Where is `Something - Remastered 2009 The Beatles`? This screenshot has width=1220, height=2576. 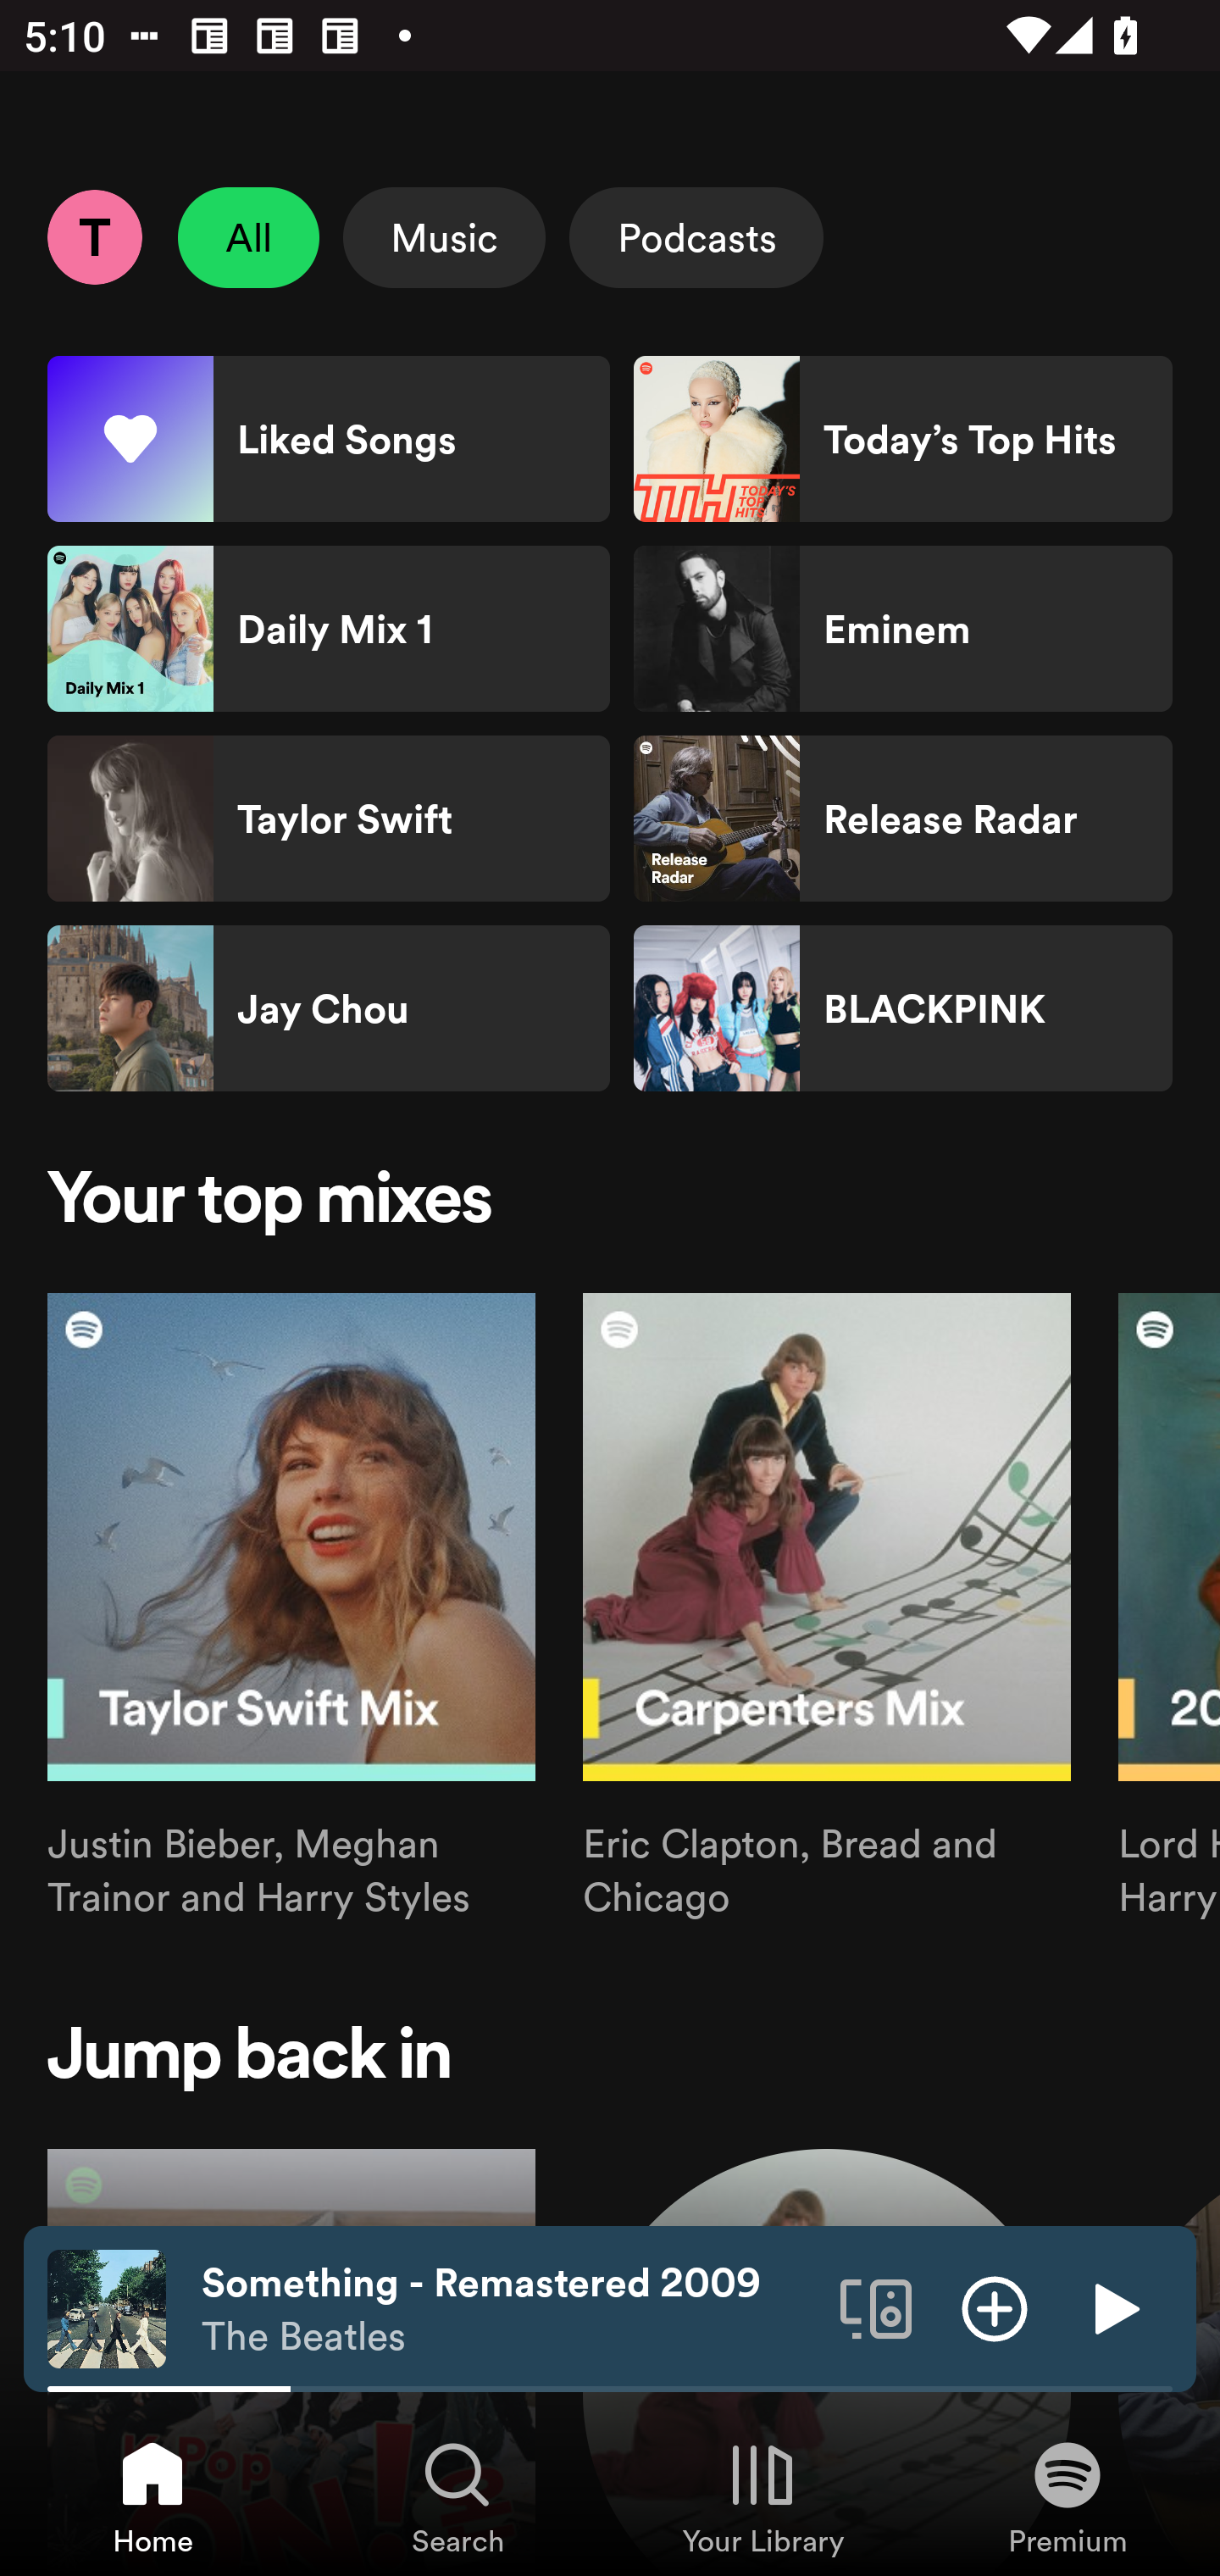 Something - Remastered 2009 The Beatles is located at coordinates (508, 2309).